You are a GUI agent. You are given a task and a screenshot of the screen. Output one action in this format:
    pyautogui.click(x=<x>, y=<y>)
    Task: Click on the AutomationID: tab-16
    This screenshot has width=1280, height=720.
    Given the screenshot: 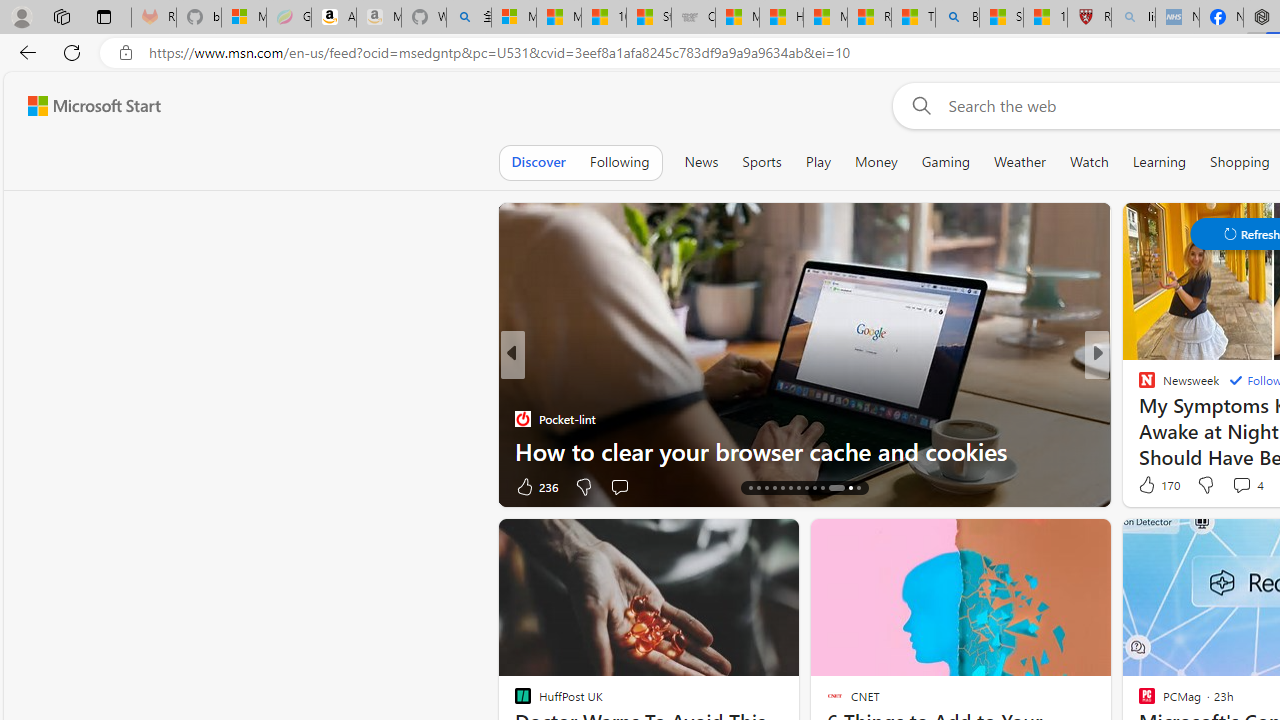 What is the action you would take?
    pyautogui.click(x=766, y=488)
    